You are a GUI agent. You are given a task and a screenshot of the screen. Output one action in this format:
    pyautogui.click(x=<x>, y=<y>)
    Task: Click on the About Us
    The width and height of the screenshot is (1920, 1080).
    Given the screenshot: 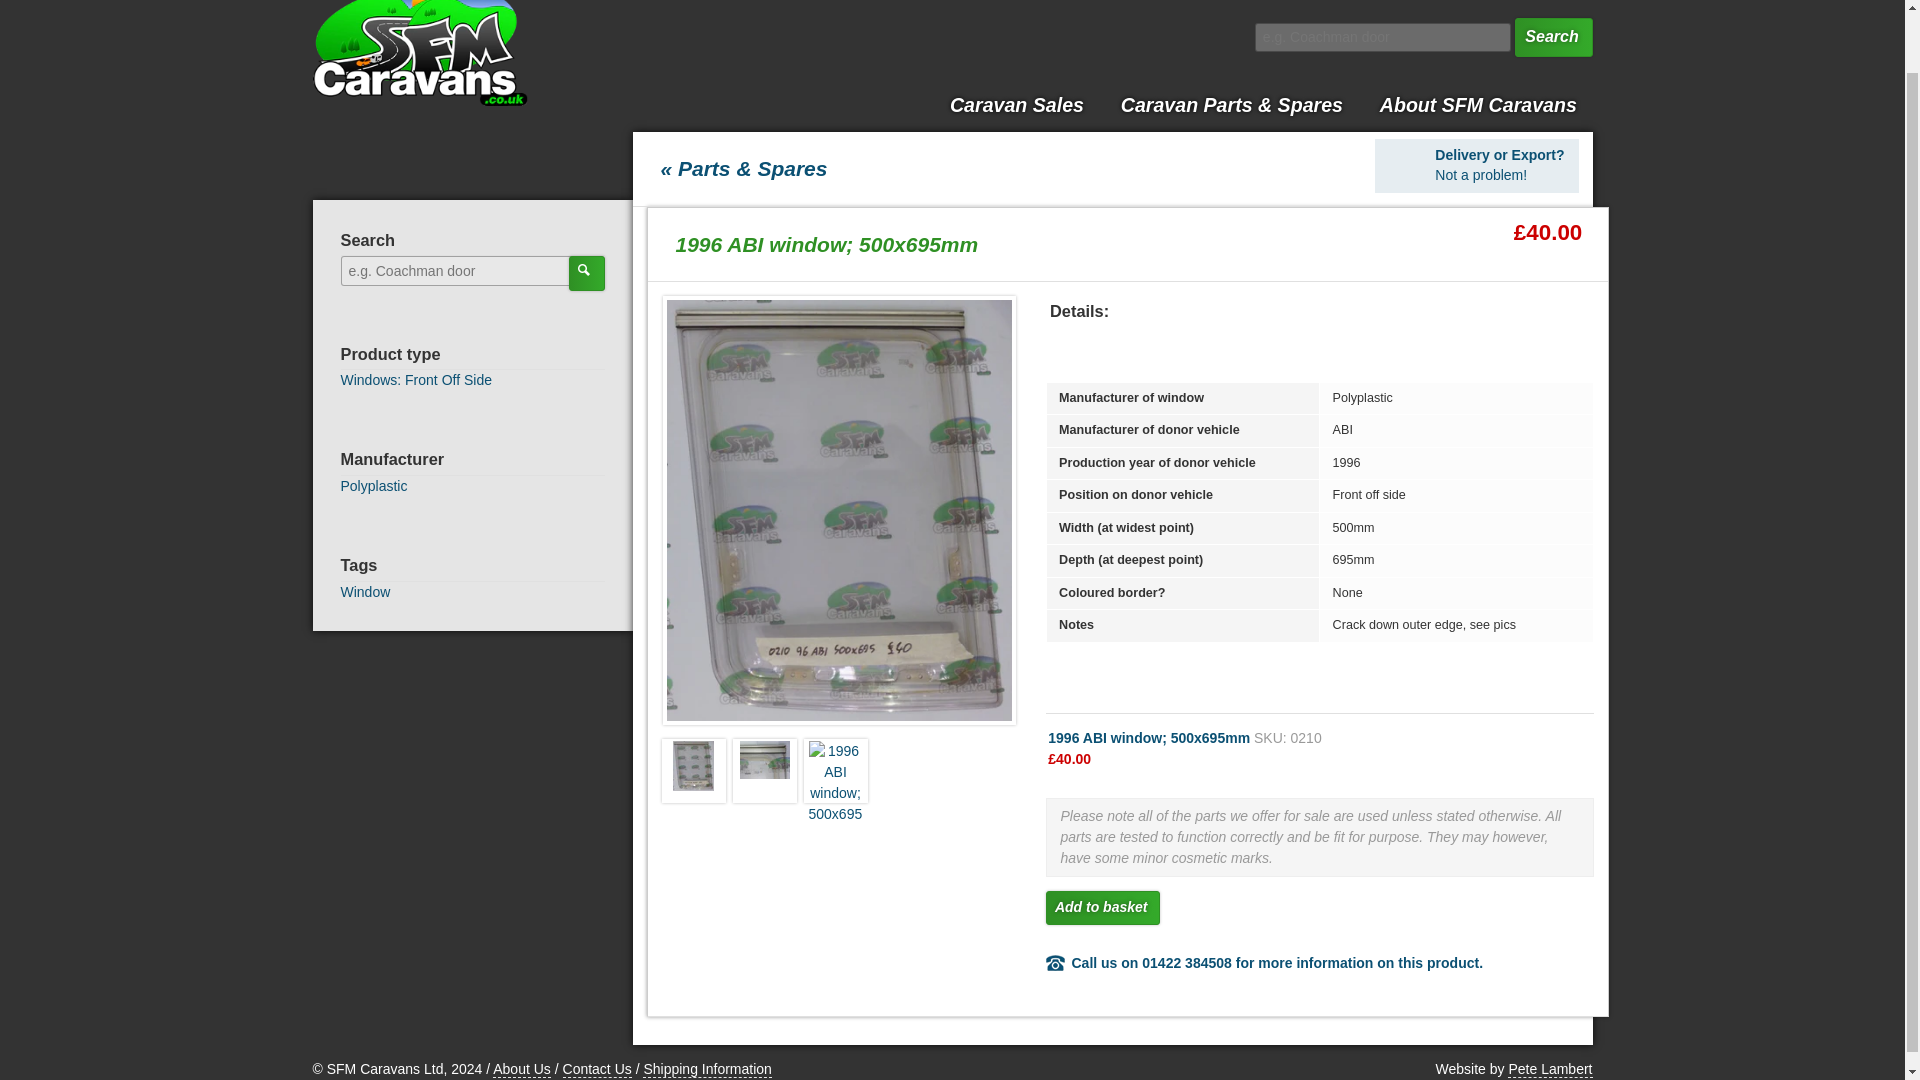 What is the action you would take?
    pyautogui.click(x=586, y=272)
    